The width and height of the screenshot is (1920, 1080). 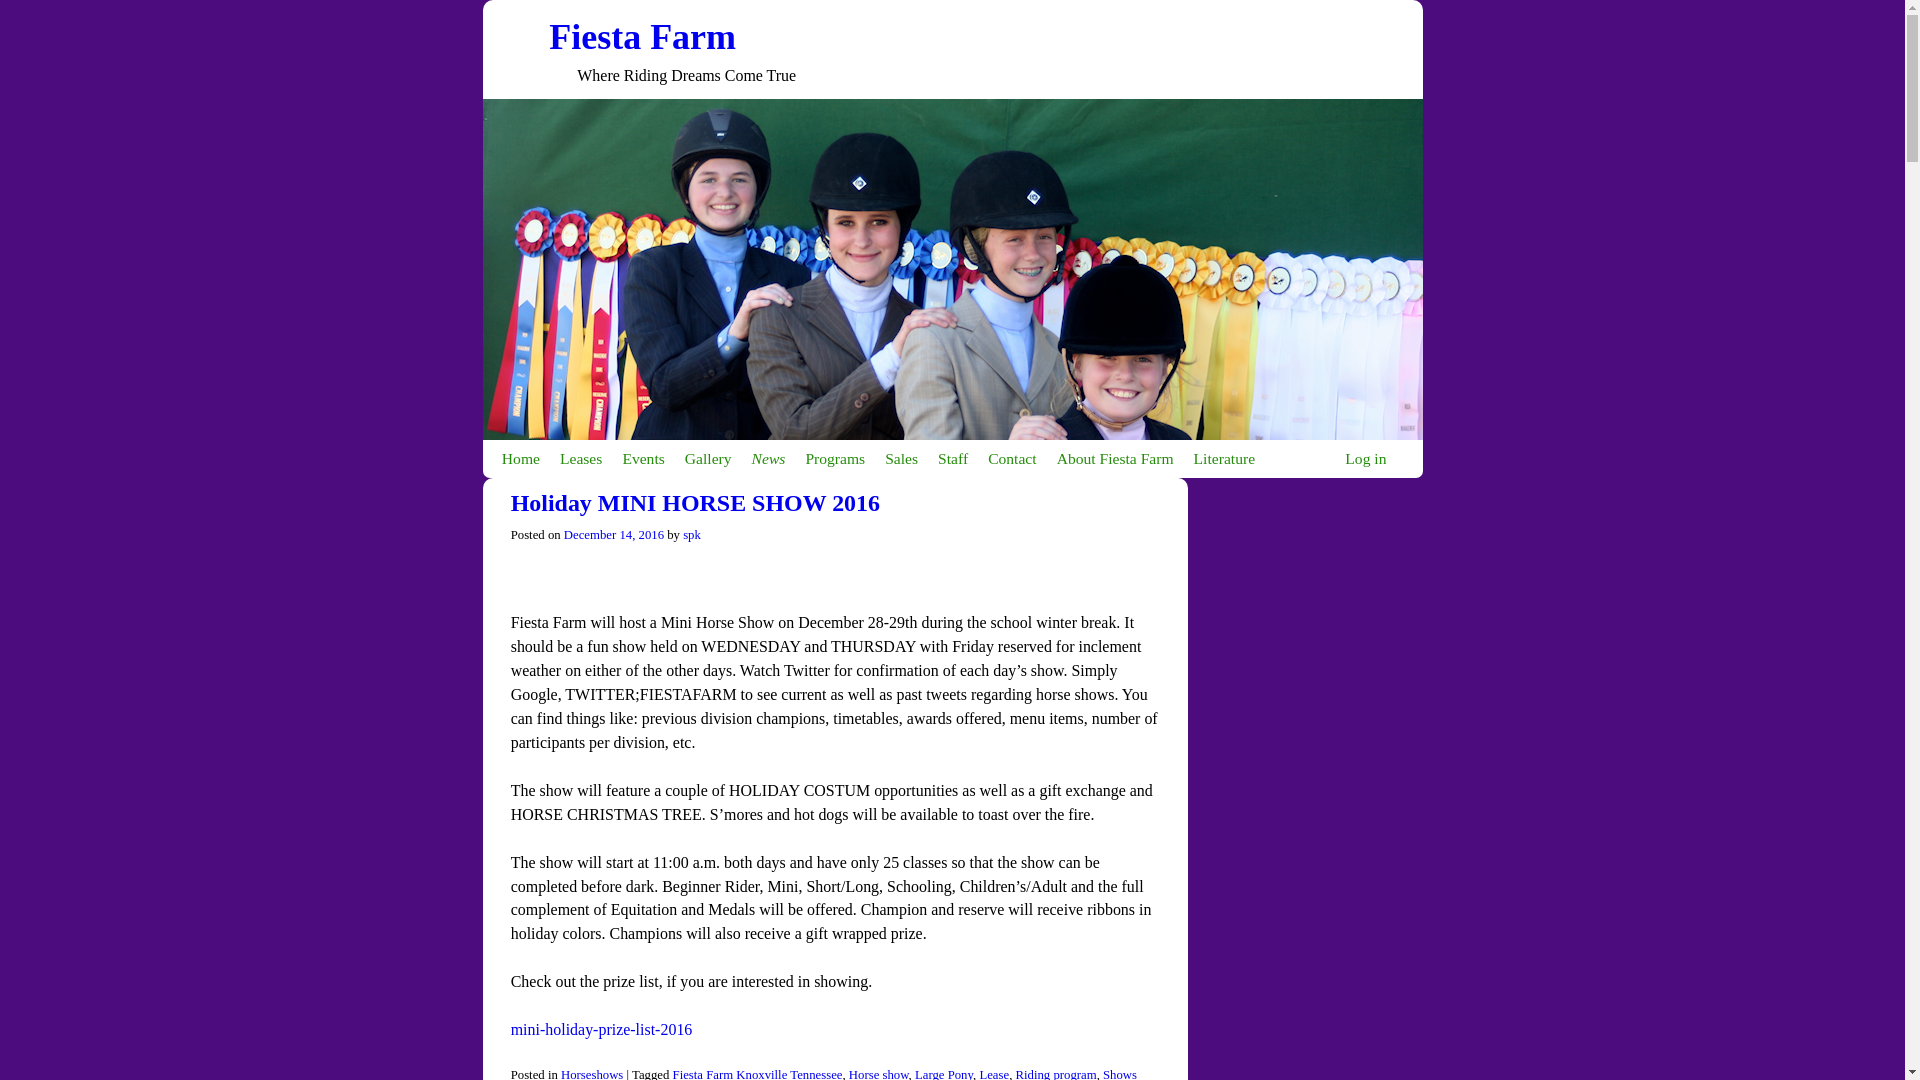 What do you see at coordinates (642, 37) in the screenshot?
I see `Fiesta Farm` at bounding box center [642, 37].